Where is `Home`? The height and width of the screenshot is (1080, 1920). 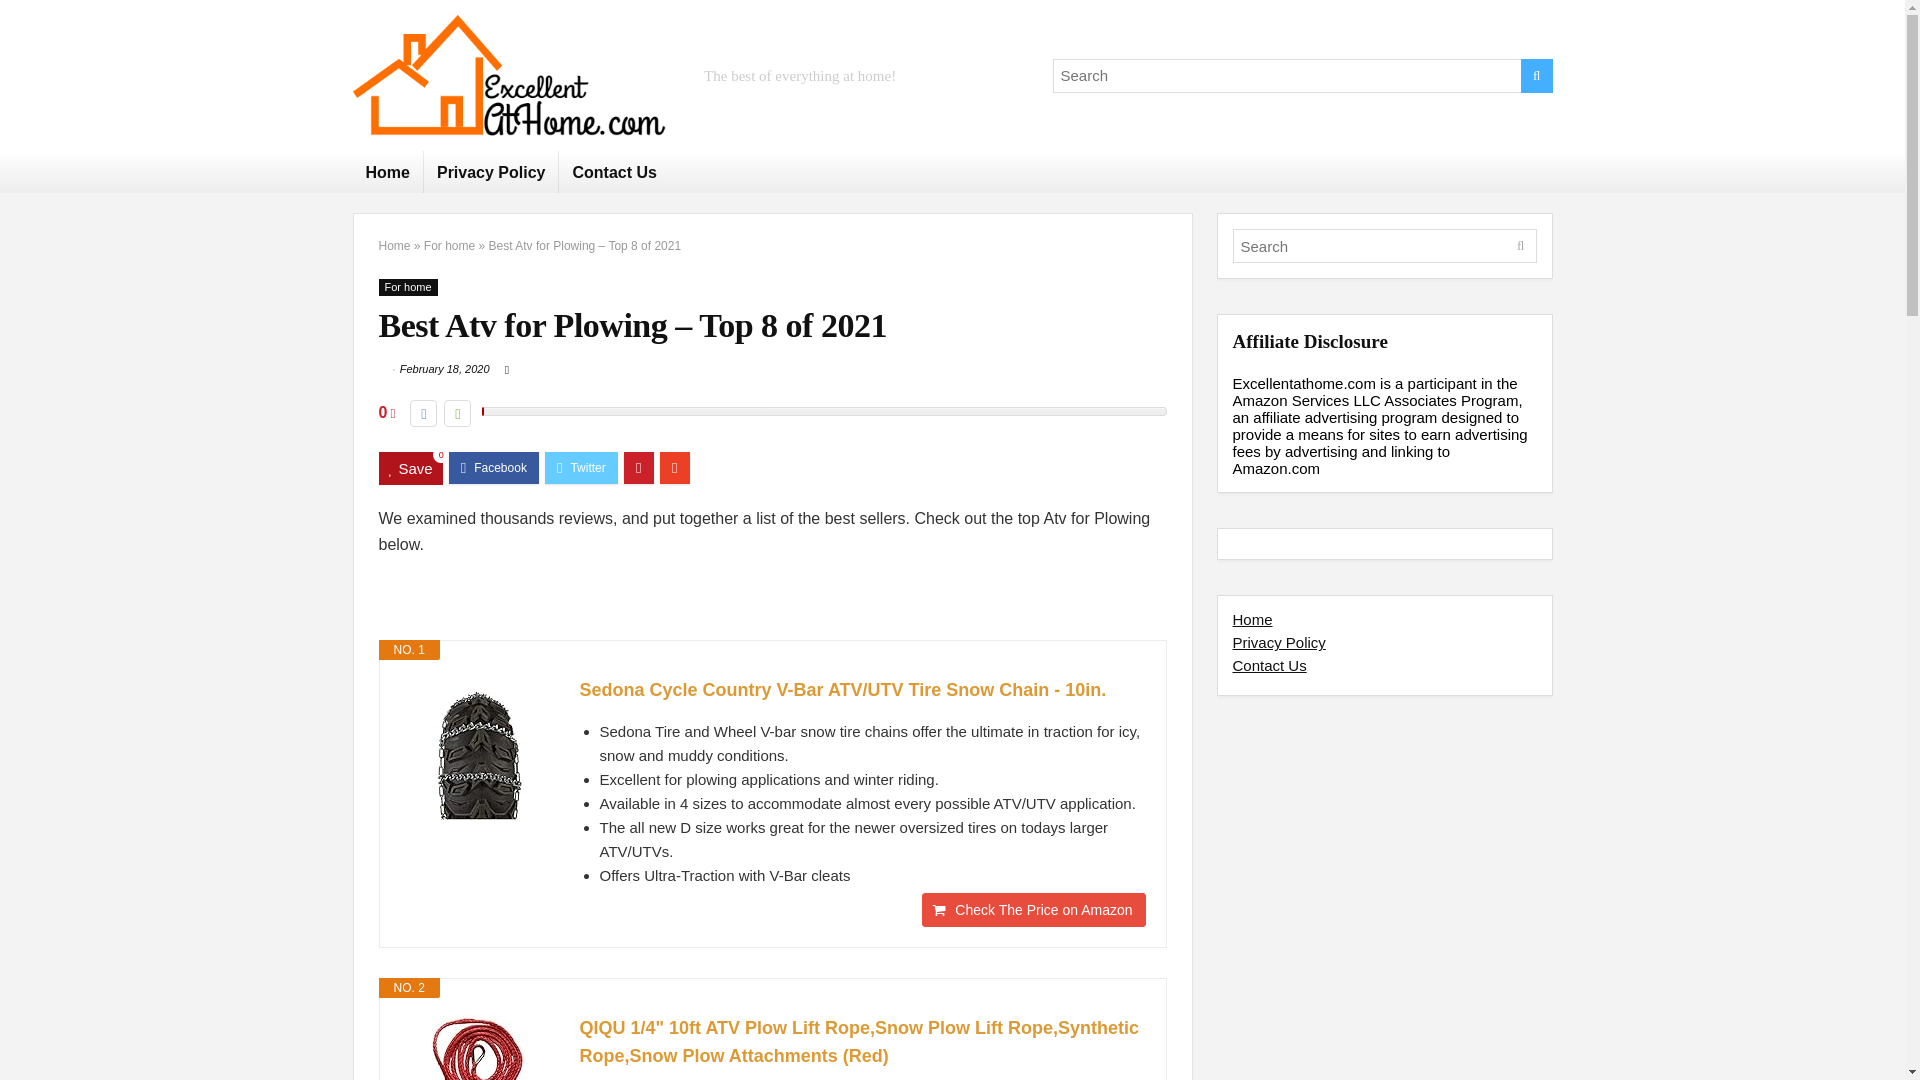
Home is located at coordinates (1252, 619).